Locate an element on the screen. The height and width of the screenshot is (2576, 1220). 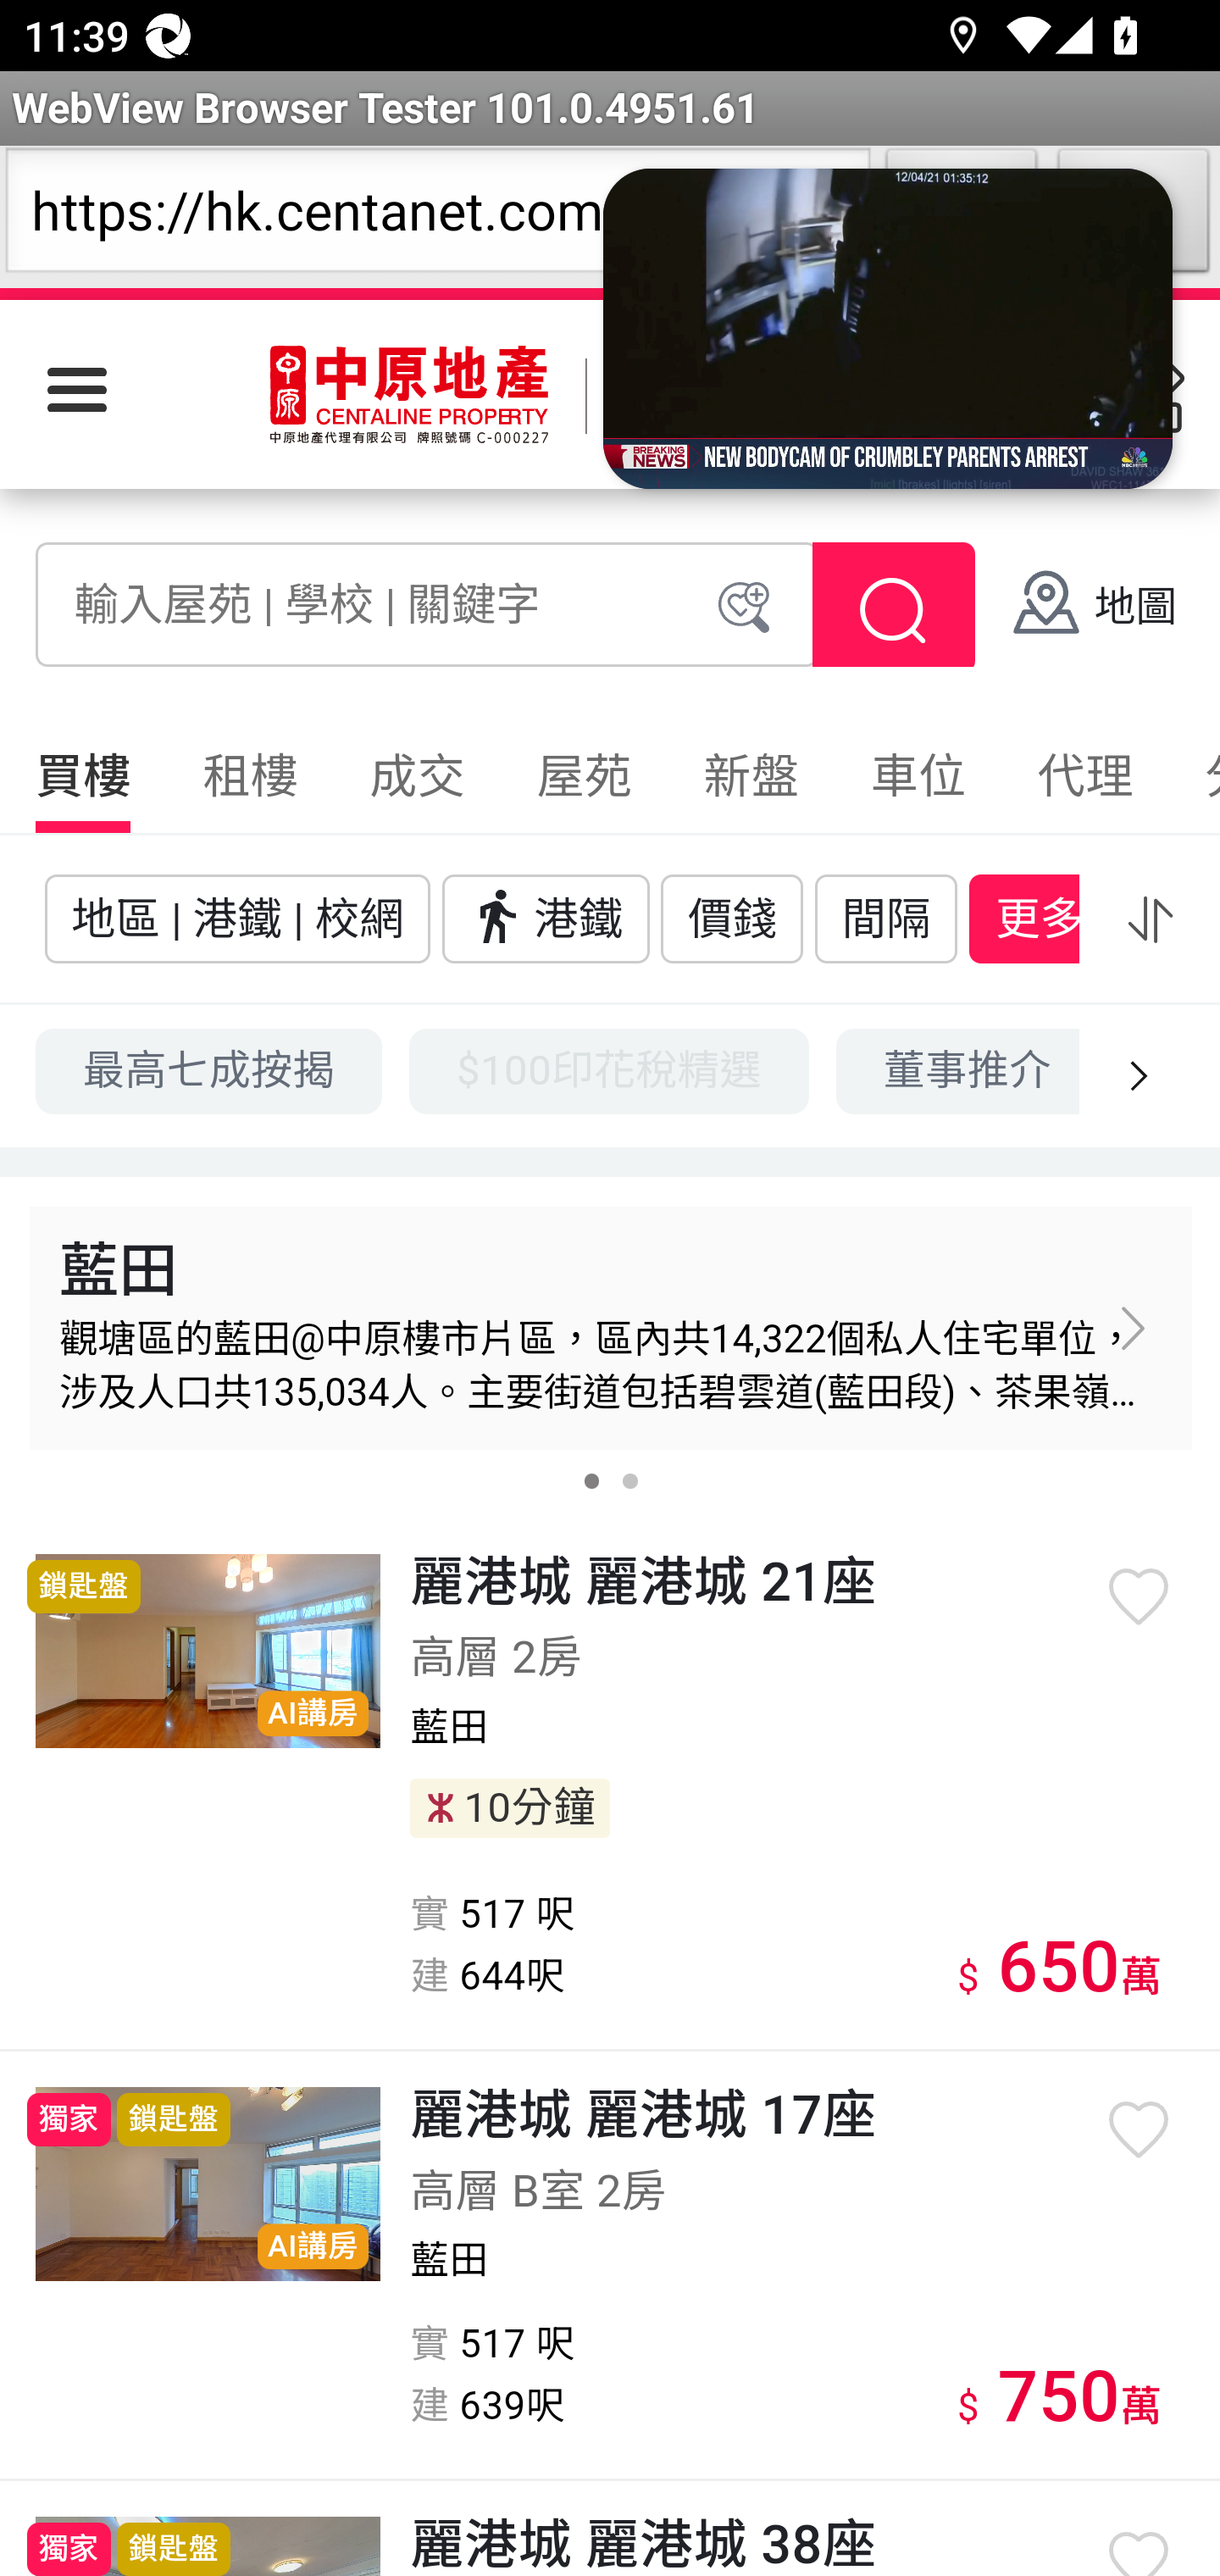
地圖 is located at coordinates (1093, 608).